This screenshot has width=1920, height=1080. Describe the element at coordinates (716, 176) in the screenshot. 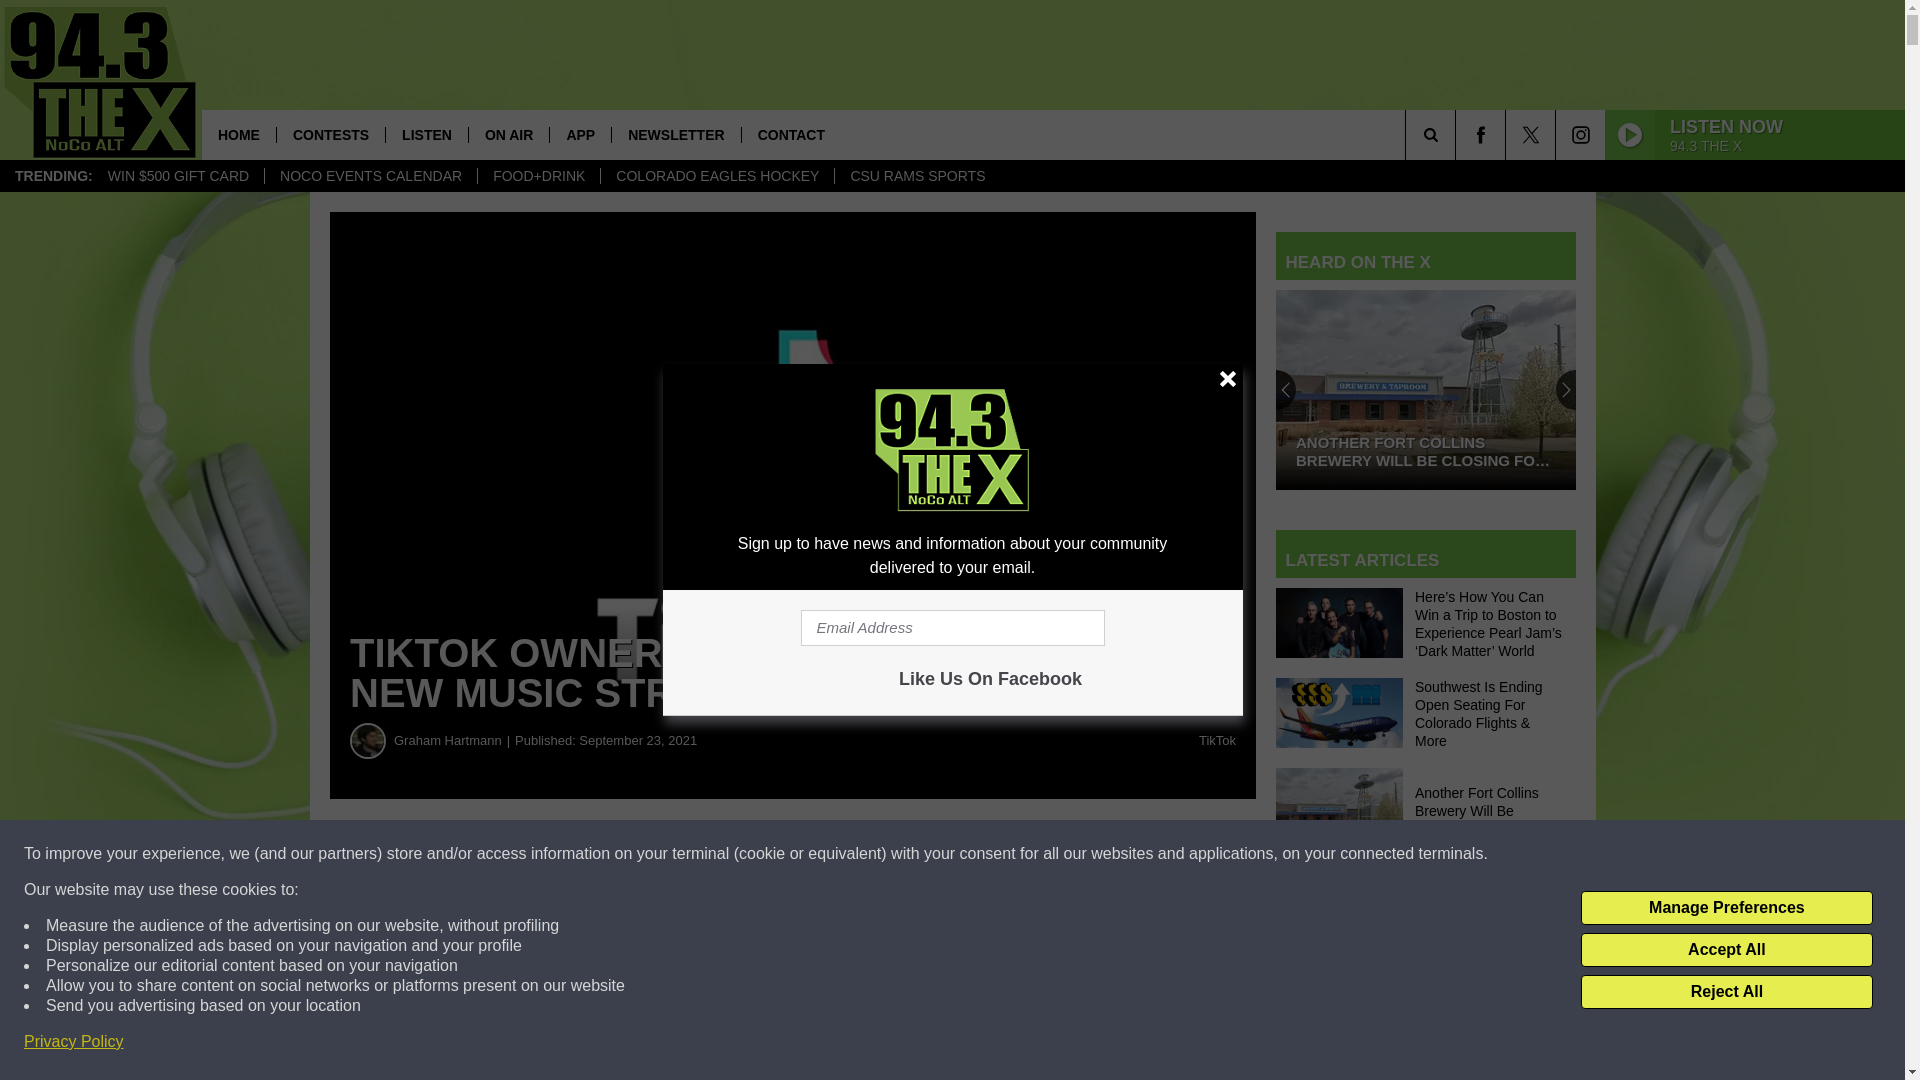

I see `COLORADO EAGLES HOCKEY` at that location.